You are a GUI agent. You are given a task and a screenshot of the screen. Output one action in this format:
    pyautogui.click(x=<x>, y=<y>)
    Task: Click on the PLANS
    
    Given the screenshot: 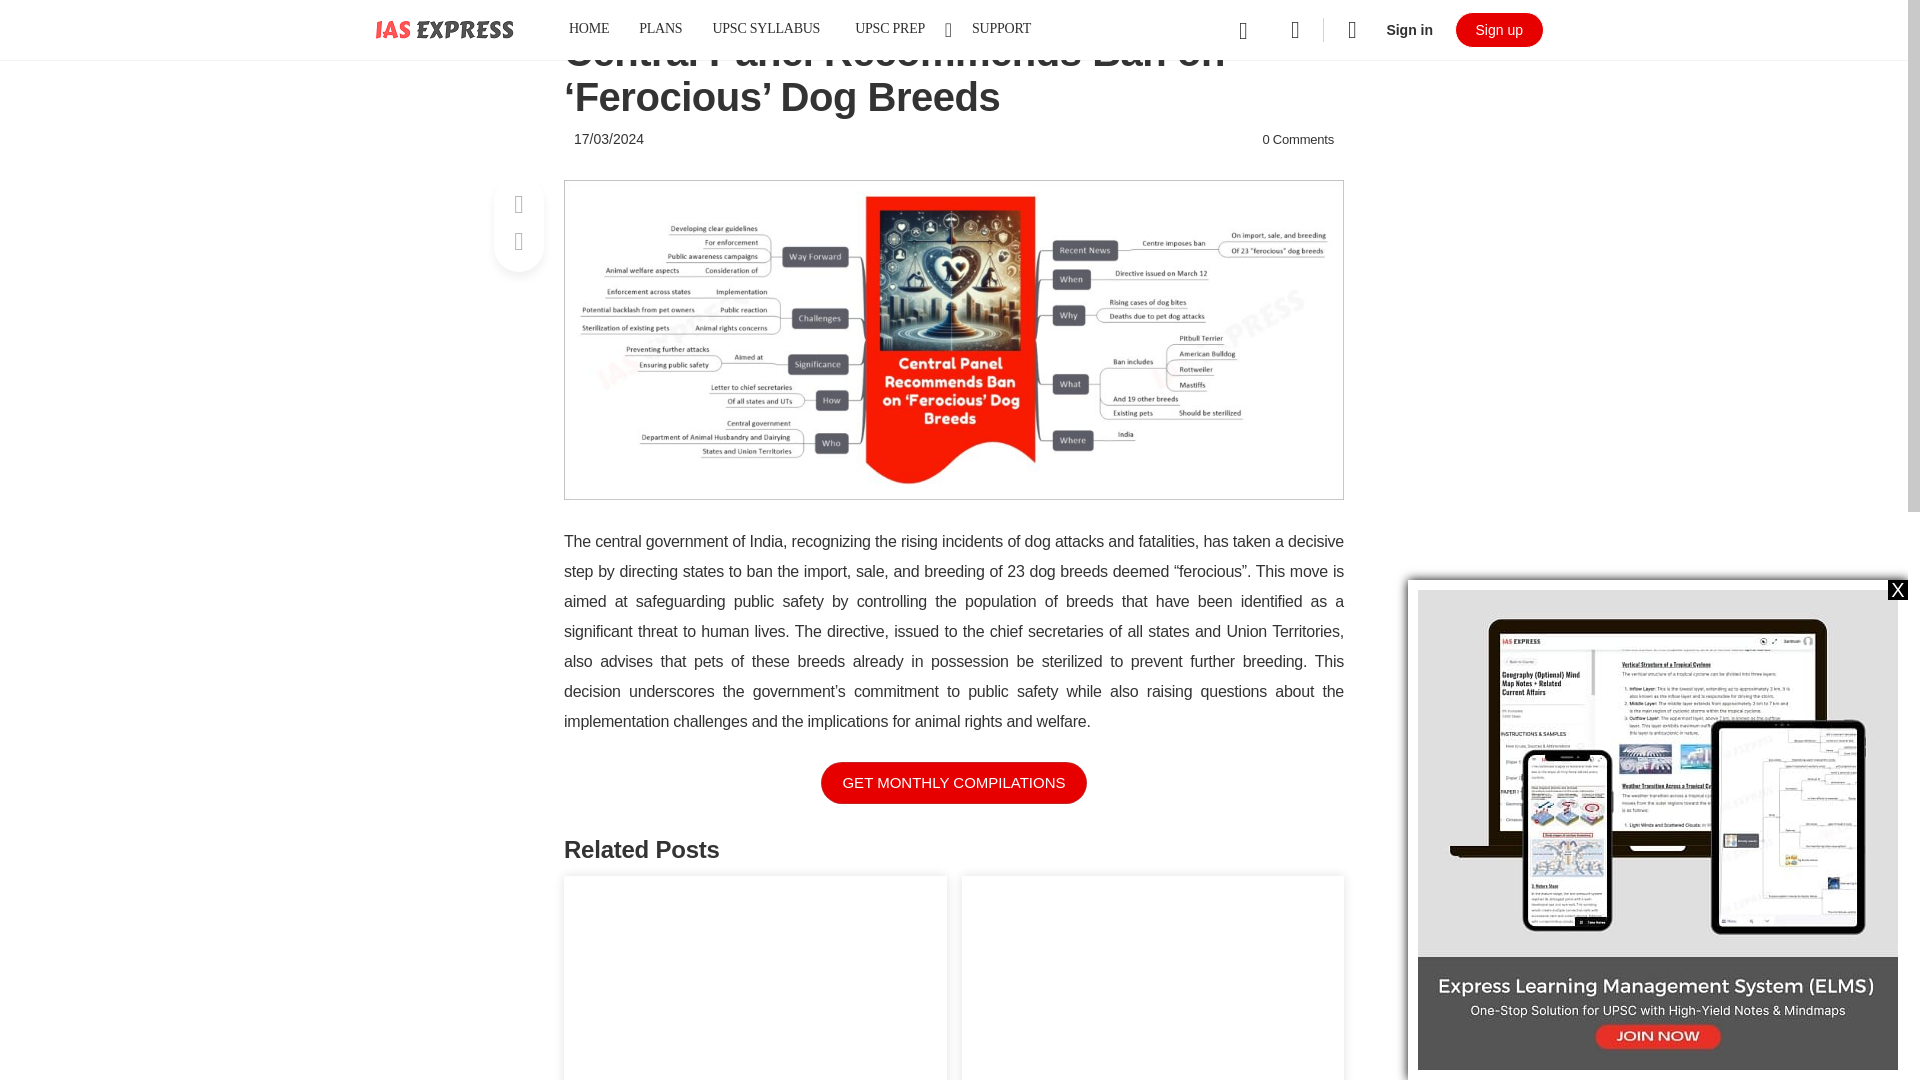 What is the action you would take?
    pyautogui.click(x=660, y=30)
    